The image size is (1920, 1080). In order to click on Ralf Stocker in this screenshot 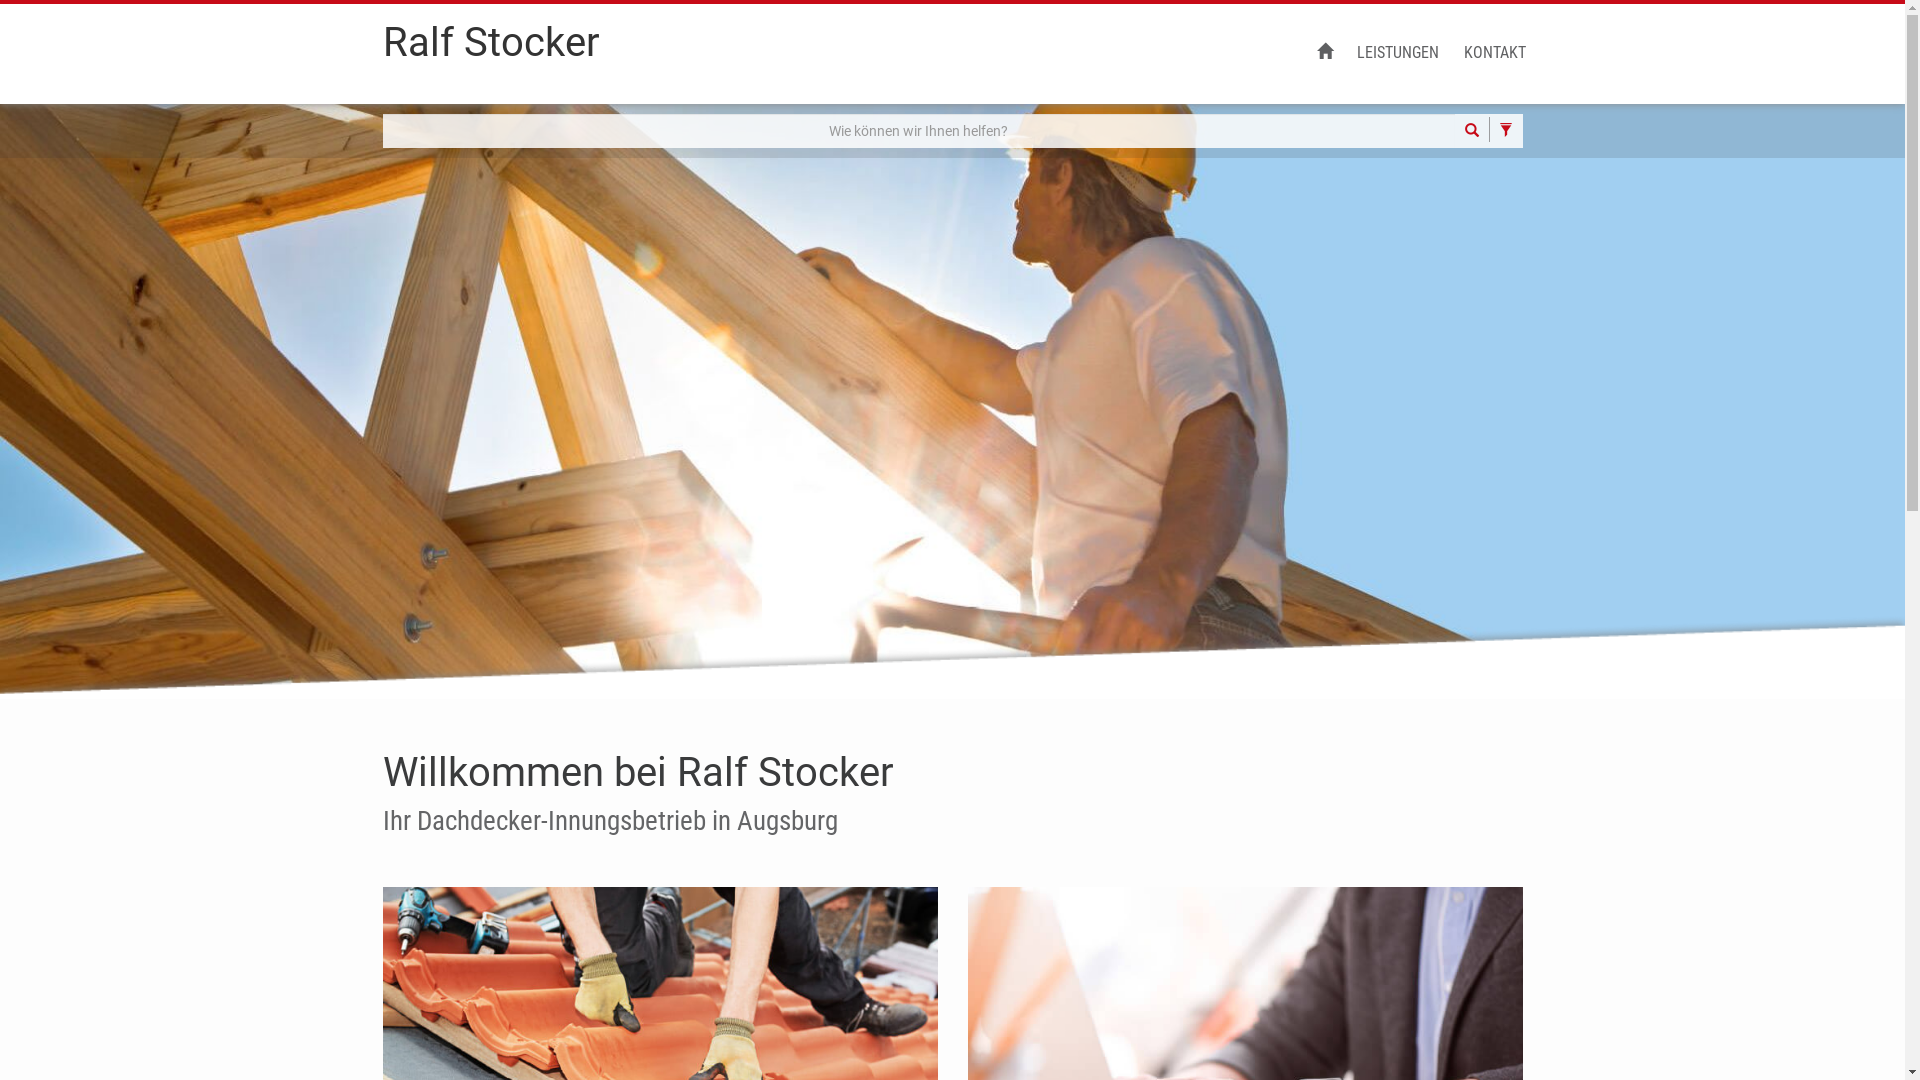, I will do `click(490, 51)`.